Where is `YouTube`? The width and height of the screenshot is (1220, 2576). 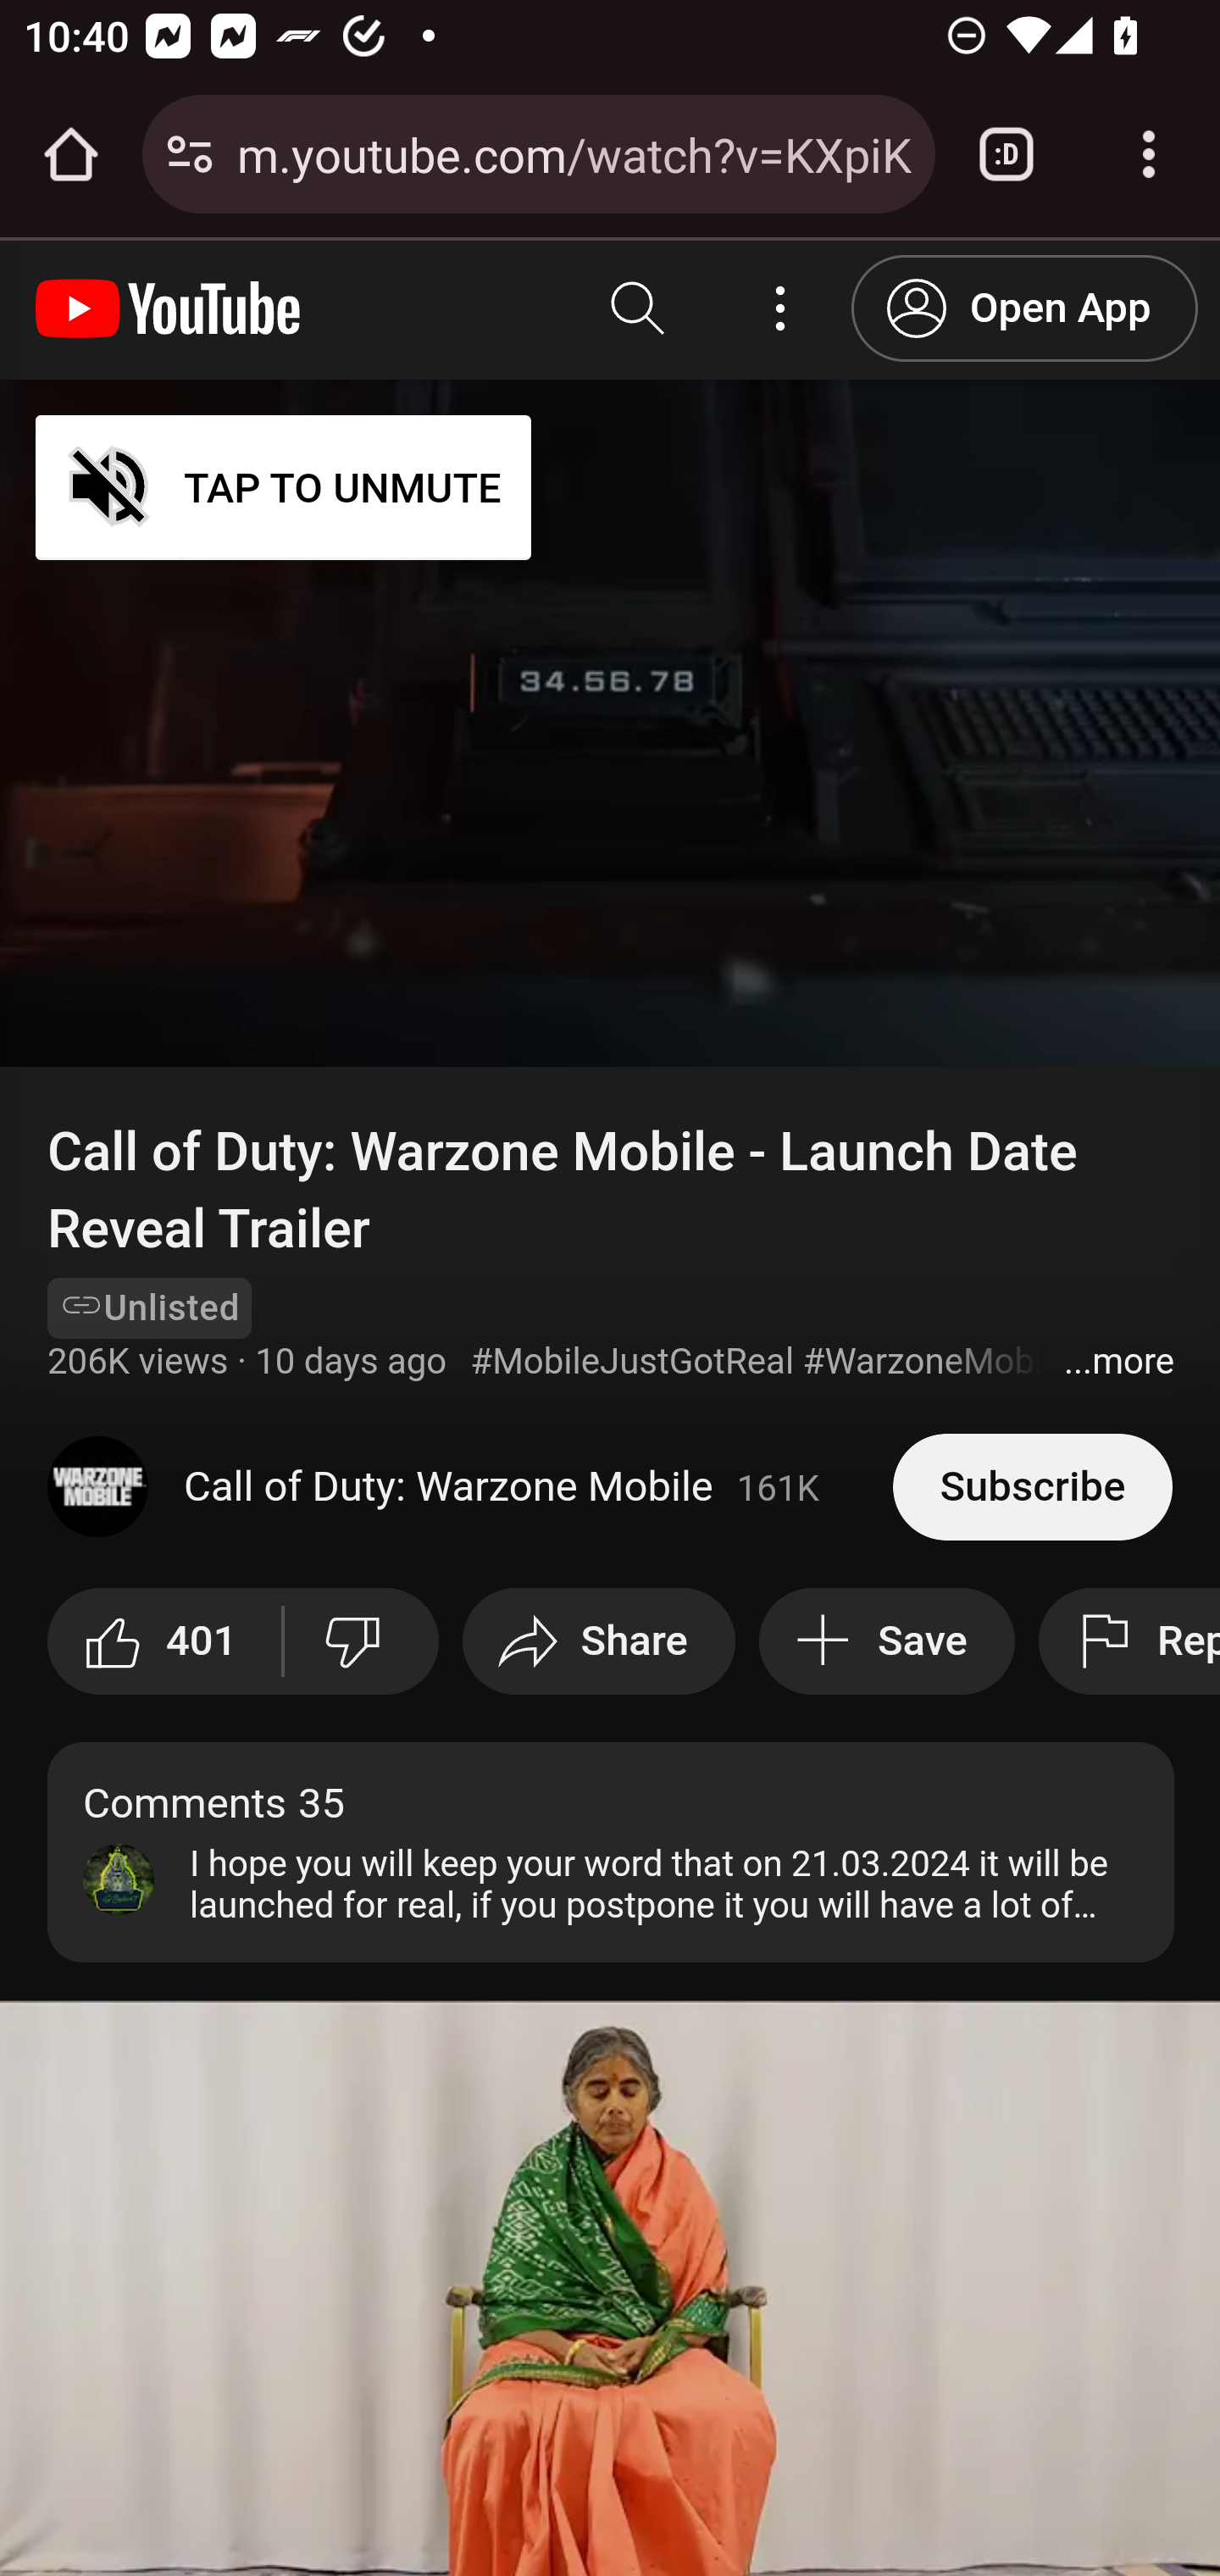
YouTube is located at coordinates (169, 308).